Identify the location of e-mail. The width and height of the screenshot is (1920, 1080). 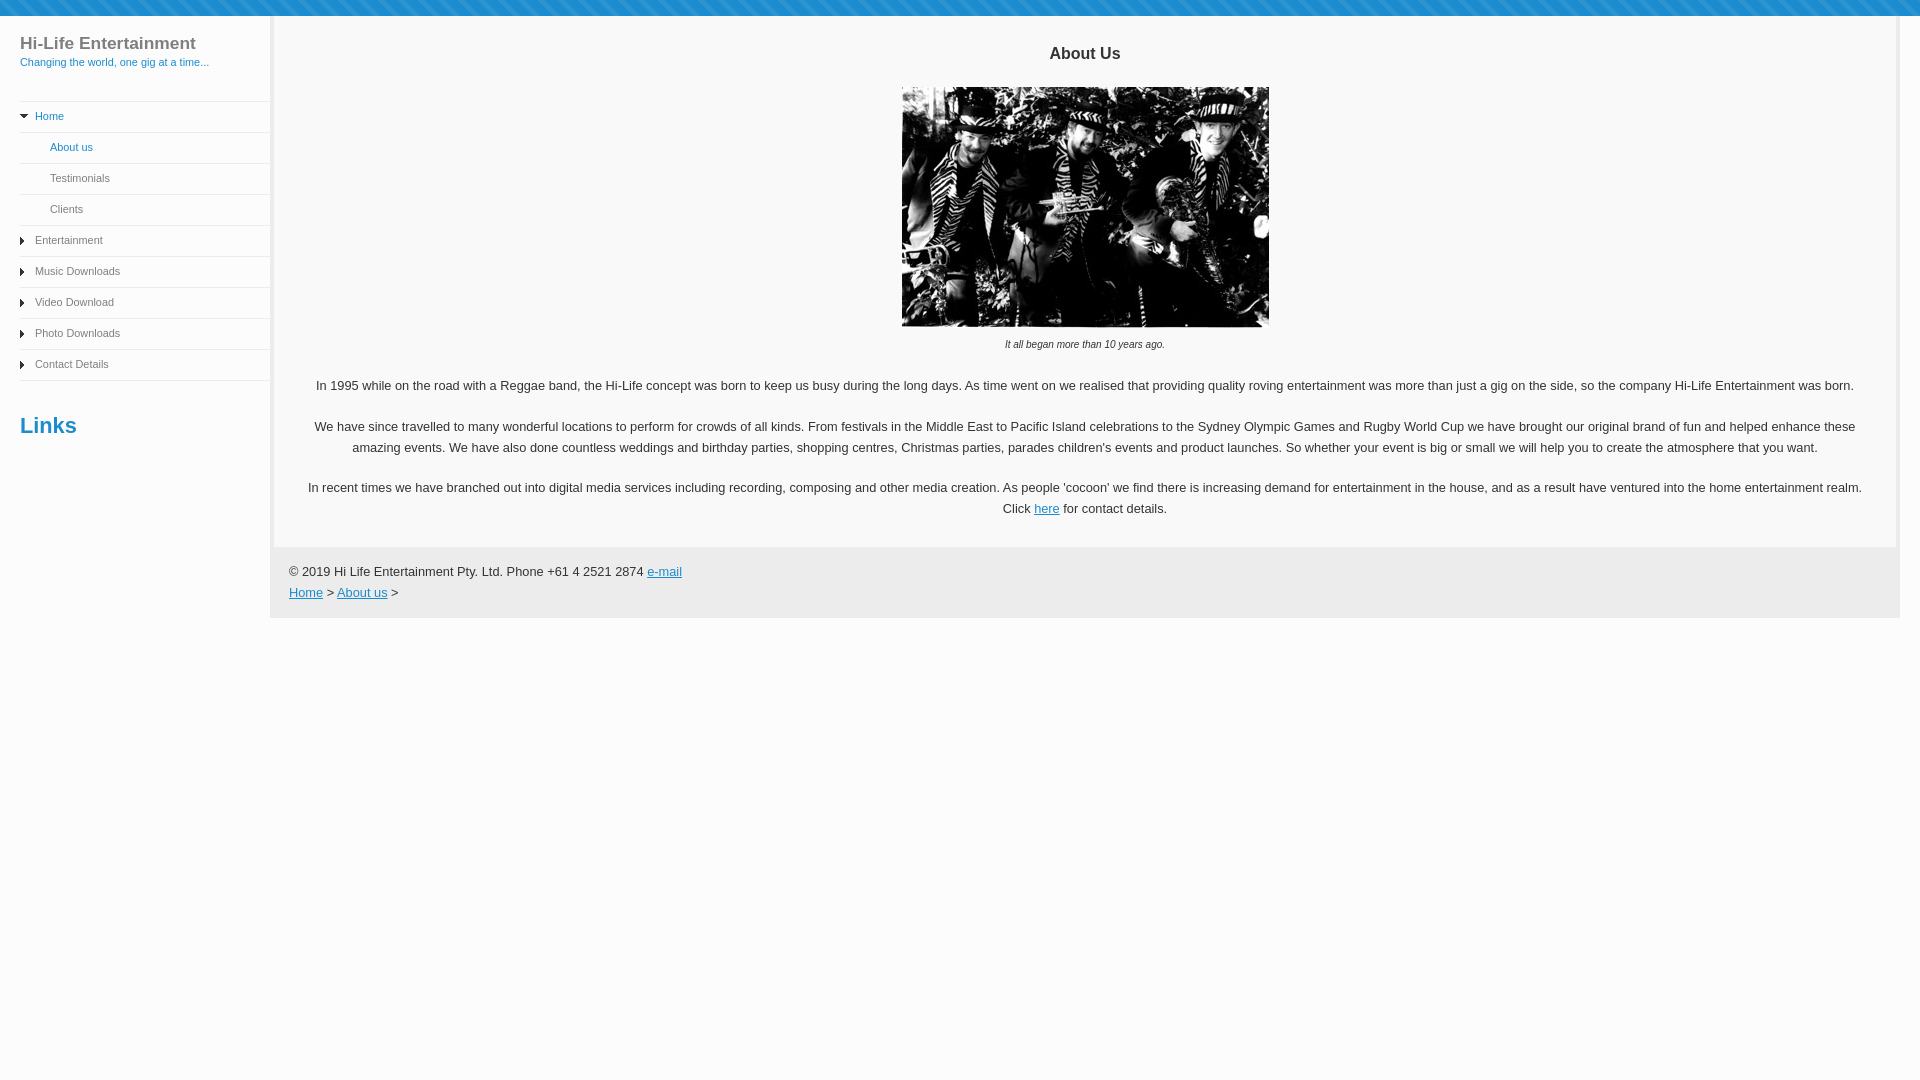
(664, 572).